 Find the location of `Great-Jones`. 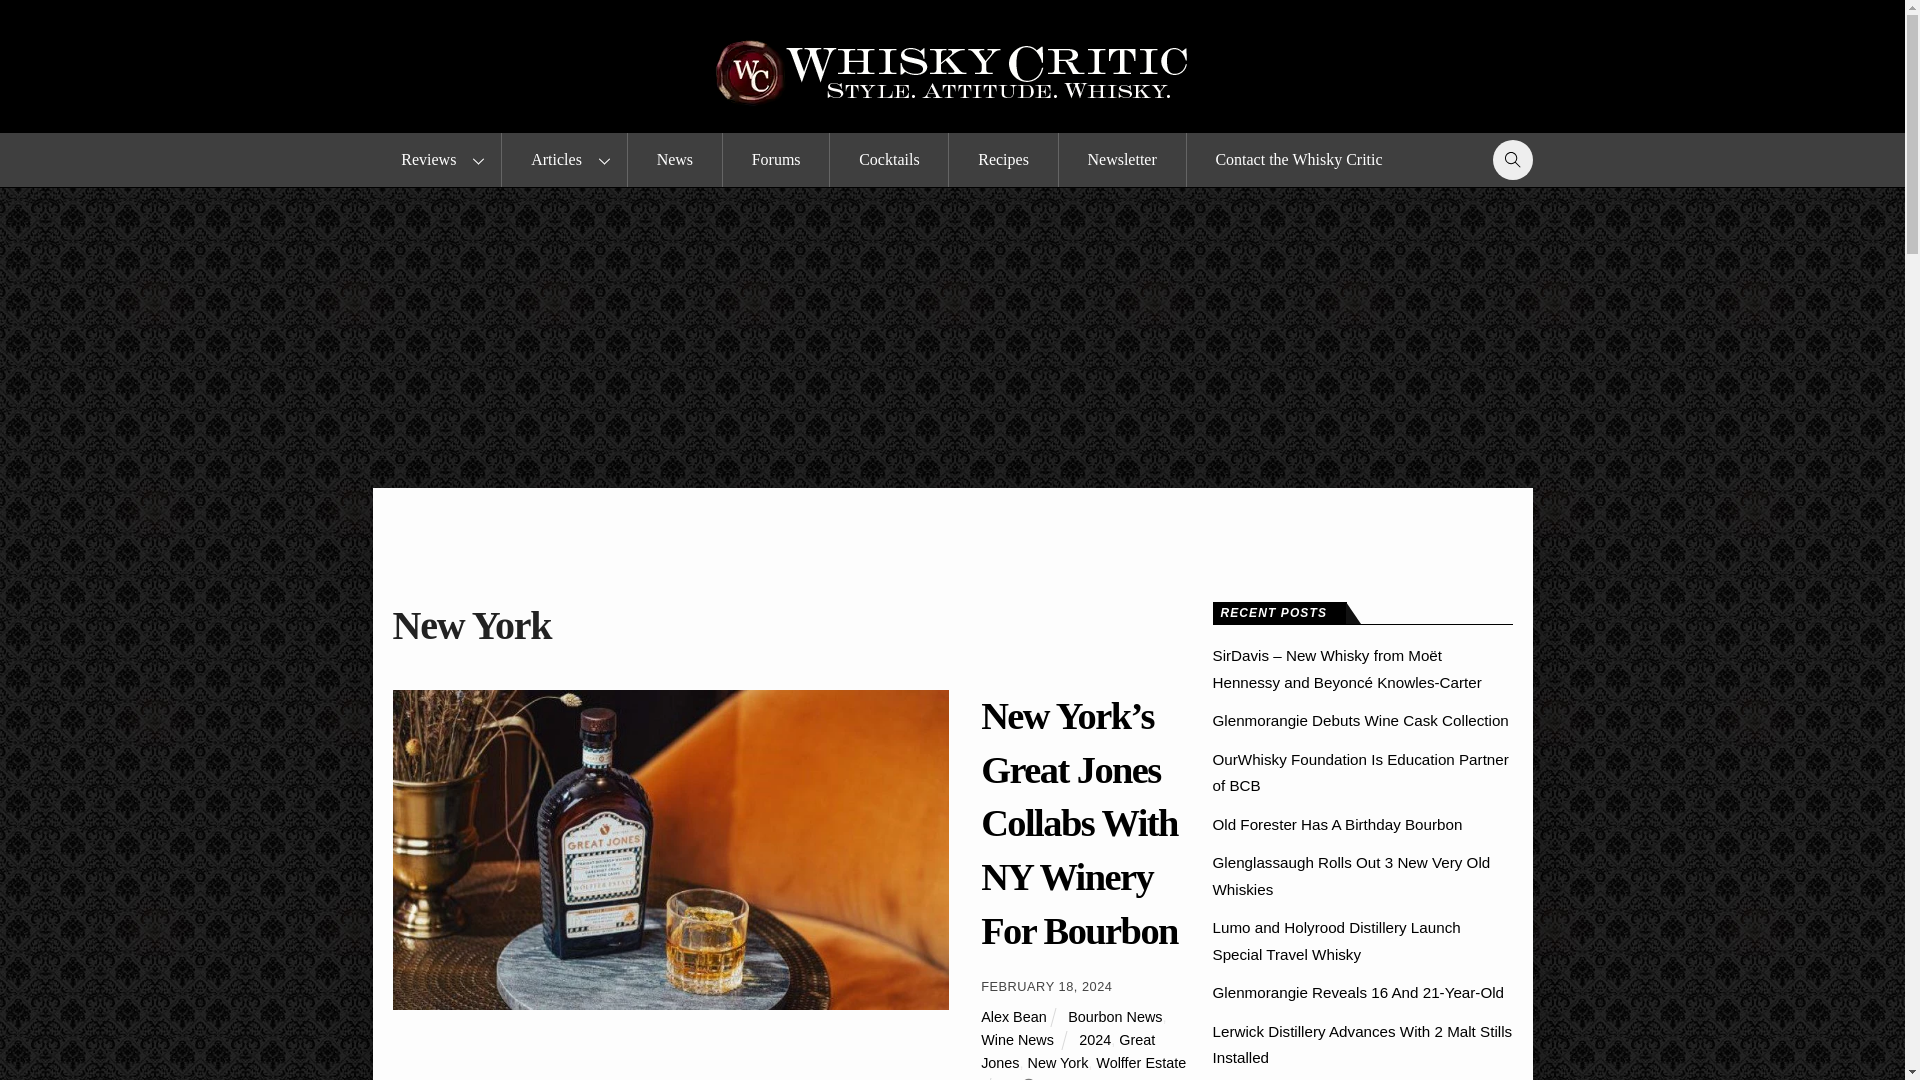

Great-Jones is located at coordinates (670, 850).